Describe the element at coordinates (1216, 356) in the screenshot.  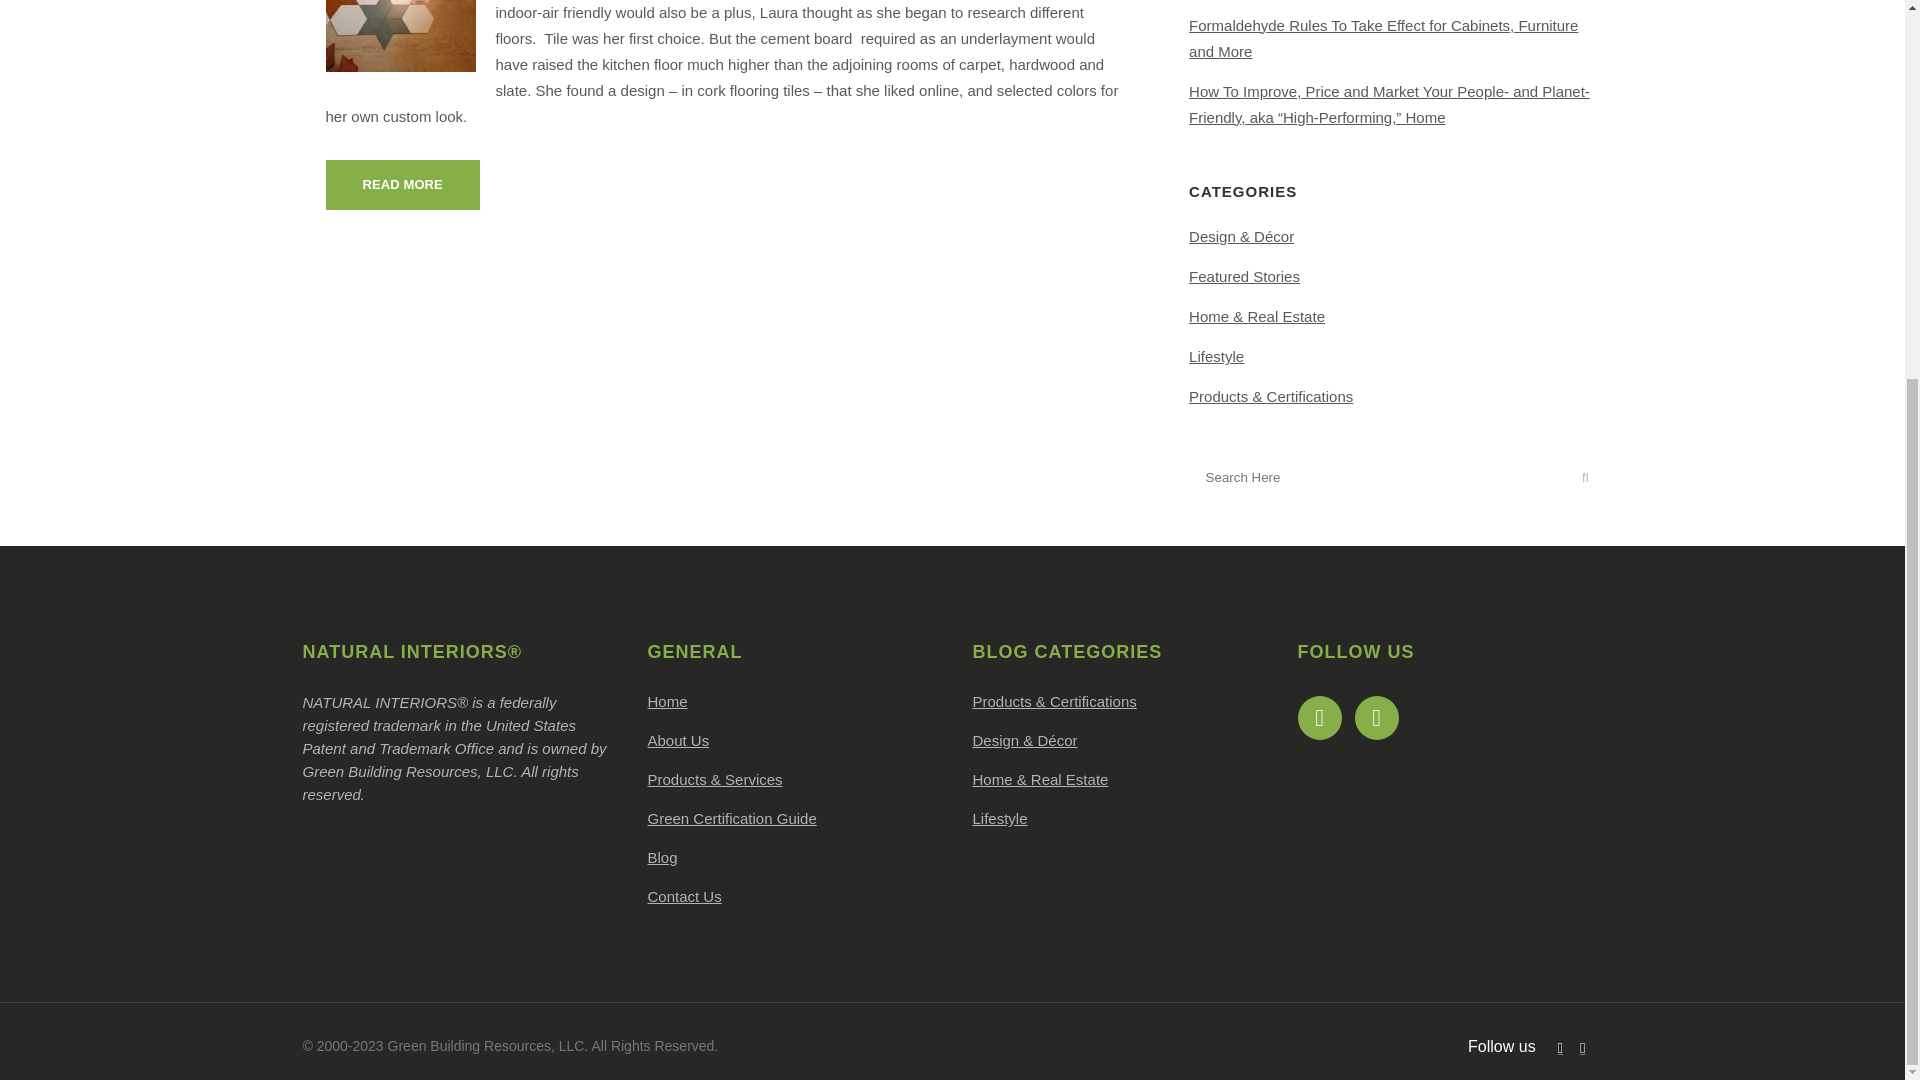
I see `Lifestyle` at that location.